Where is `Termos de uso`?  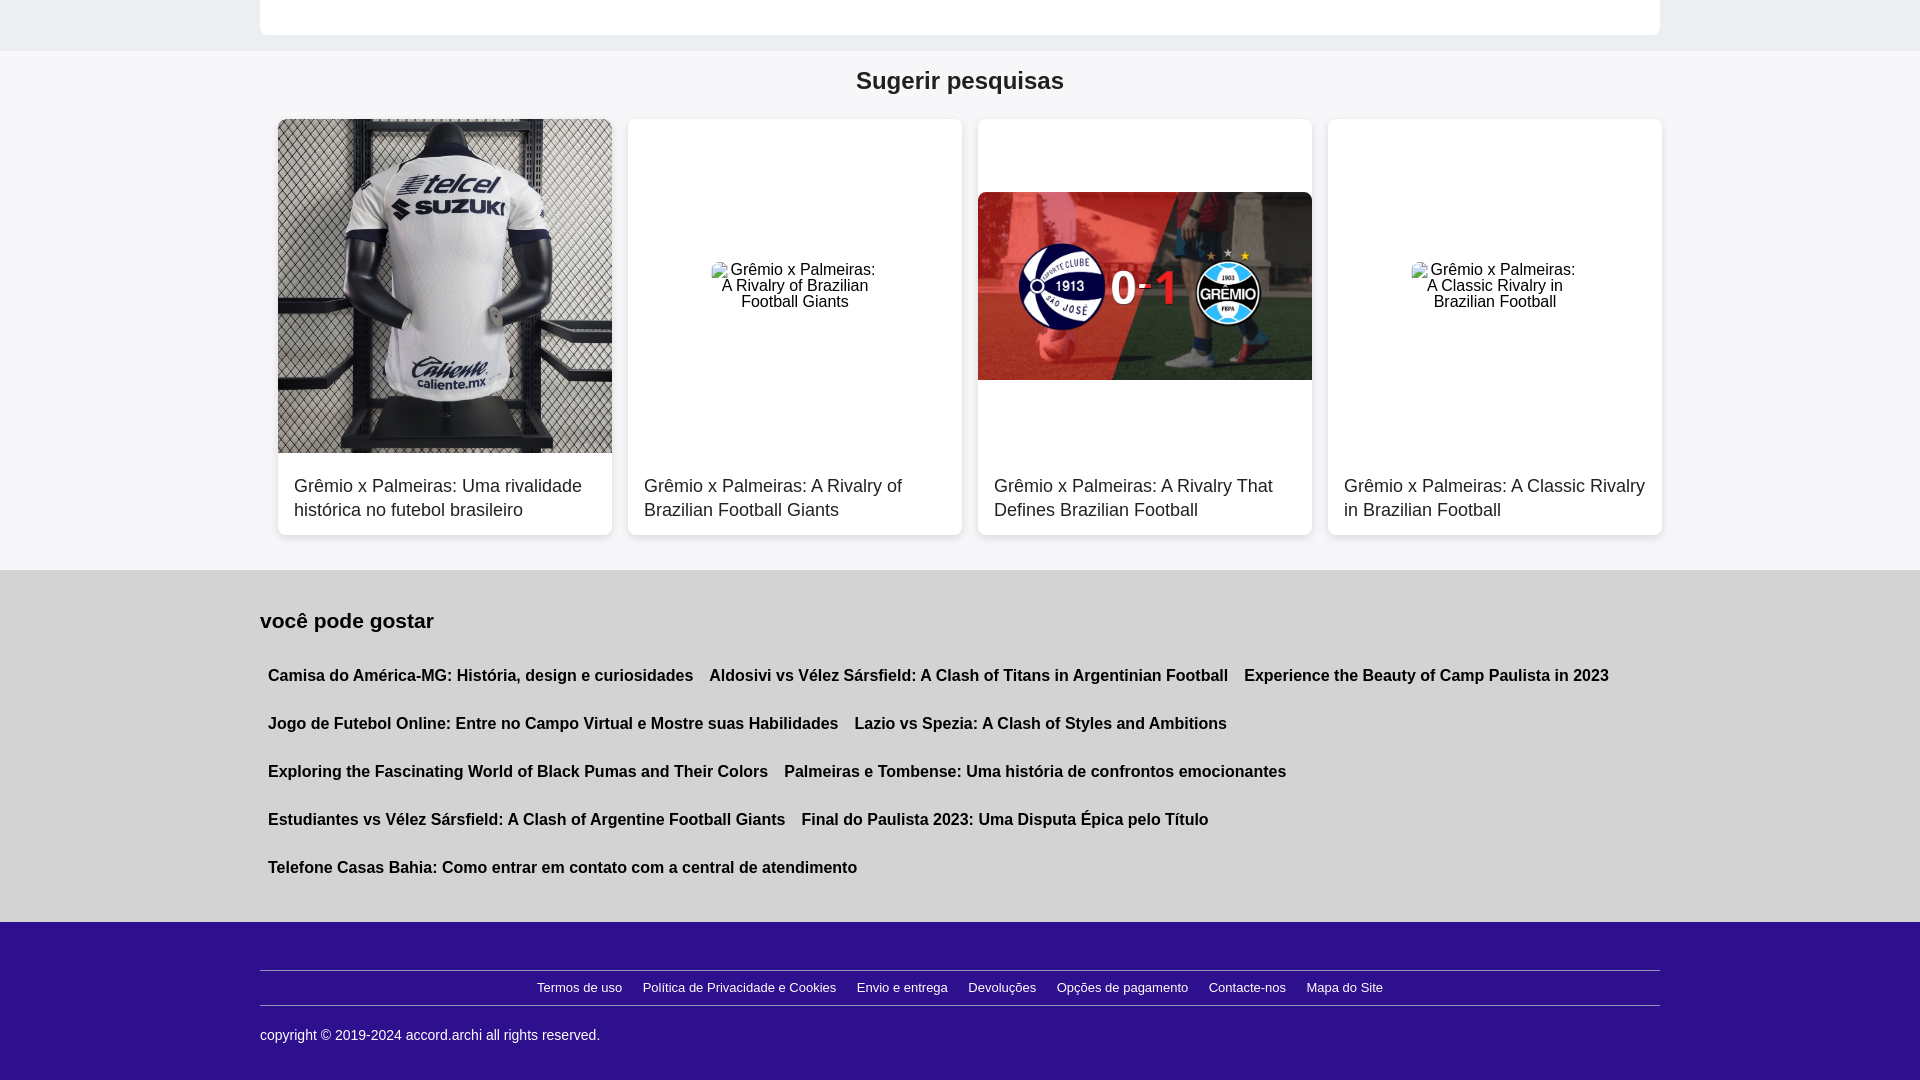
Termos de uso is located at coordinates (579, 988).